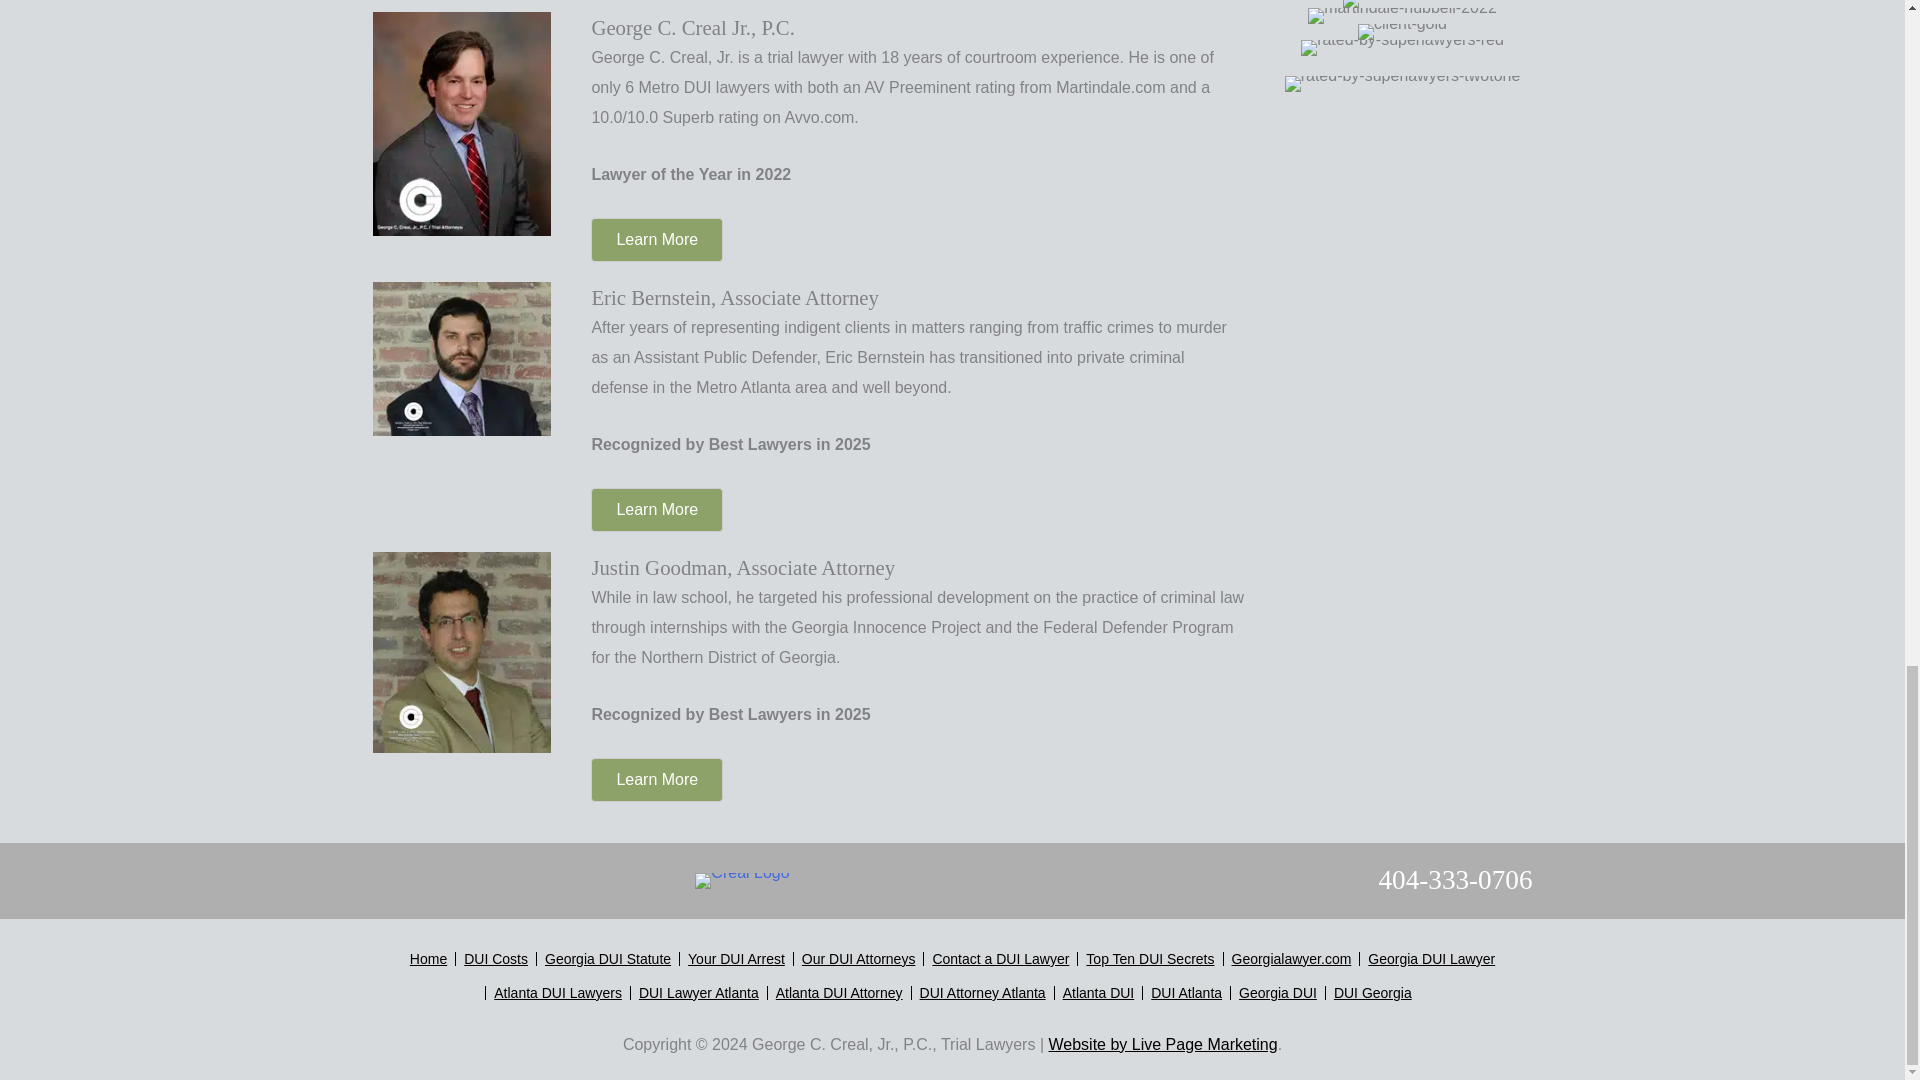 This screenshot has height=1080, width=1920. Describe the element at coordinates (1402, 30) in the screenshot. I see `client-gold` at that location.